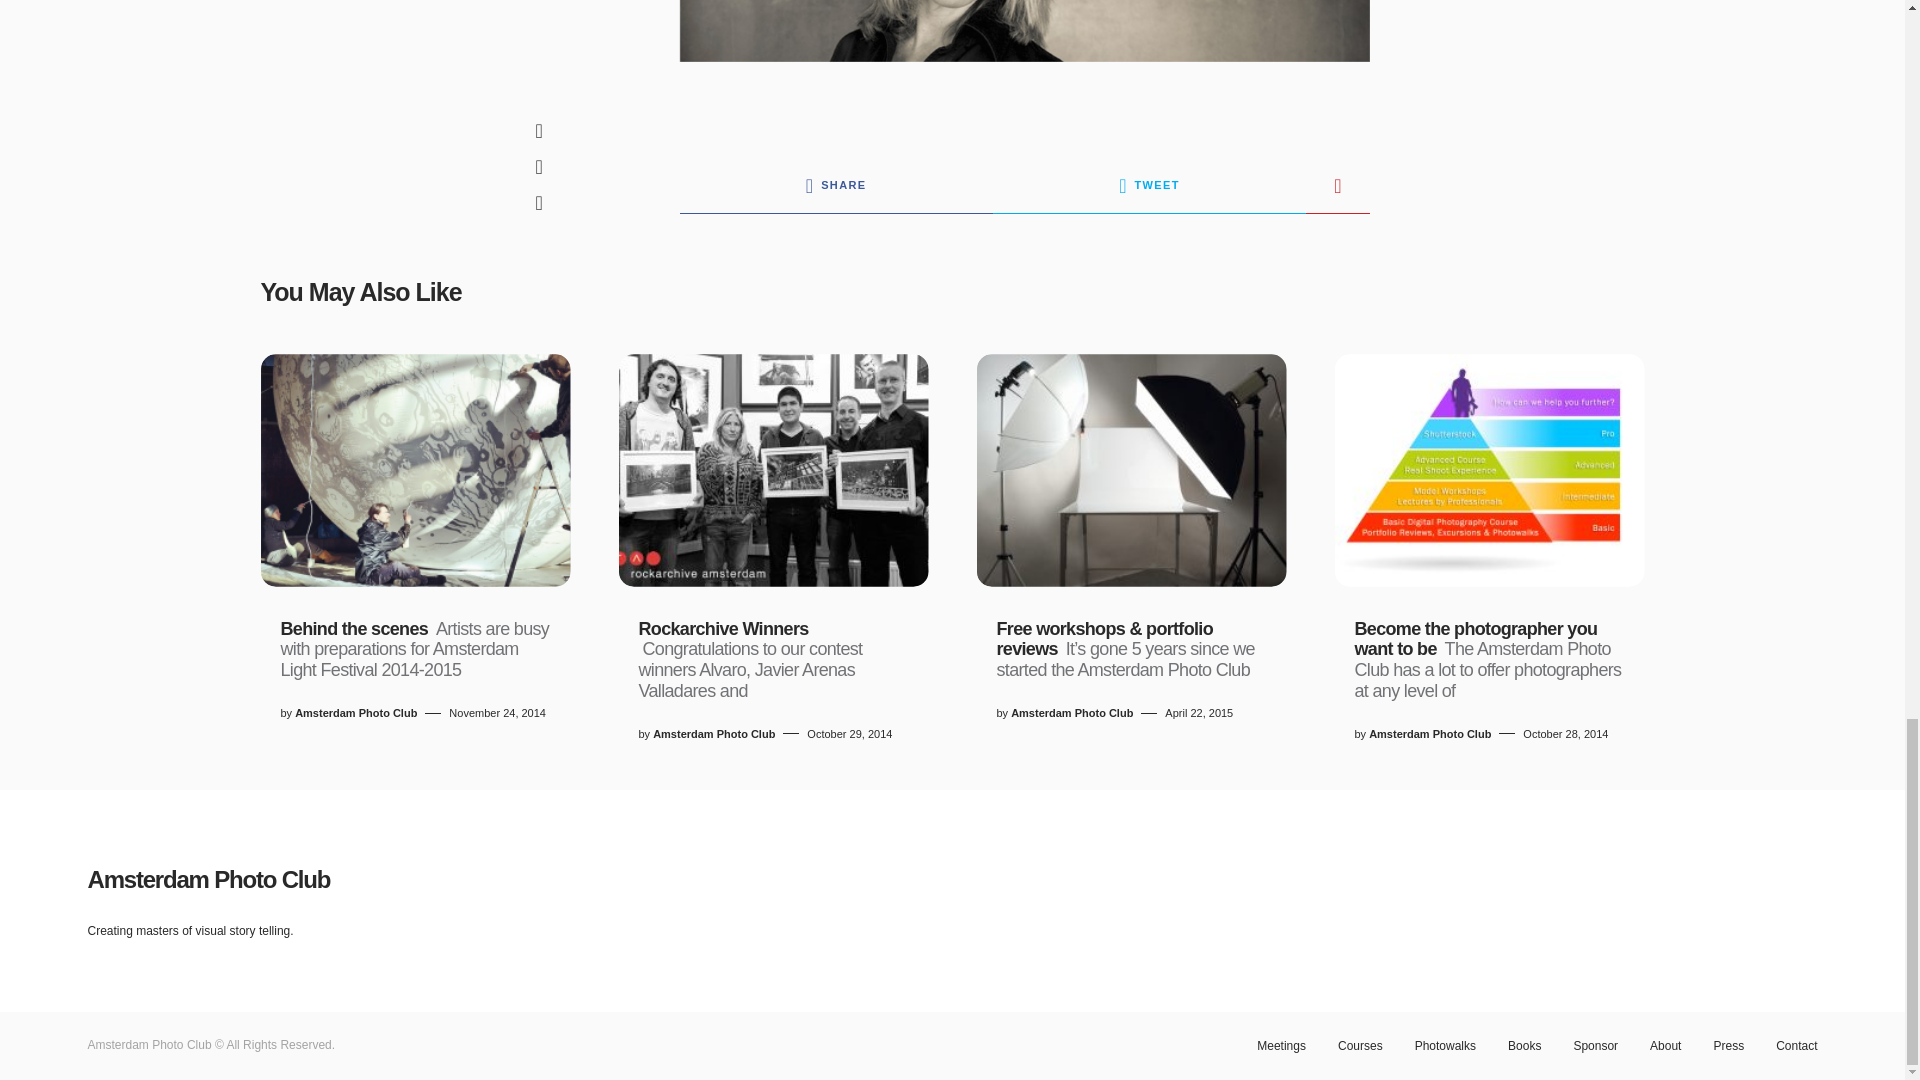 The width and height of the screenshot is (1920, 1080). What do you see at coordinates (714, 734) in the screenshot?
I see `View all posts by Amsterdam Photo Club` at bounding box center [714, 734].